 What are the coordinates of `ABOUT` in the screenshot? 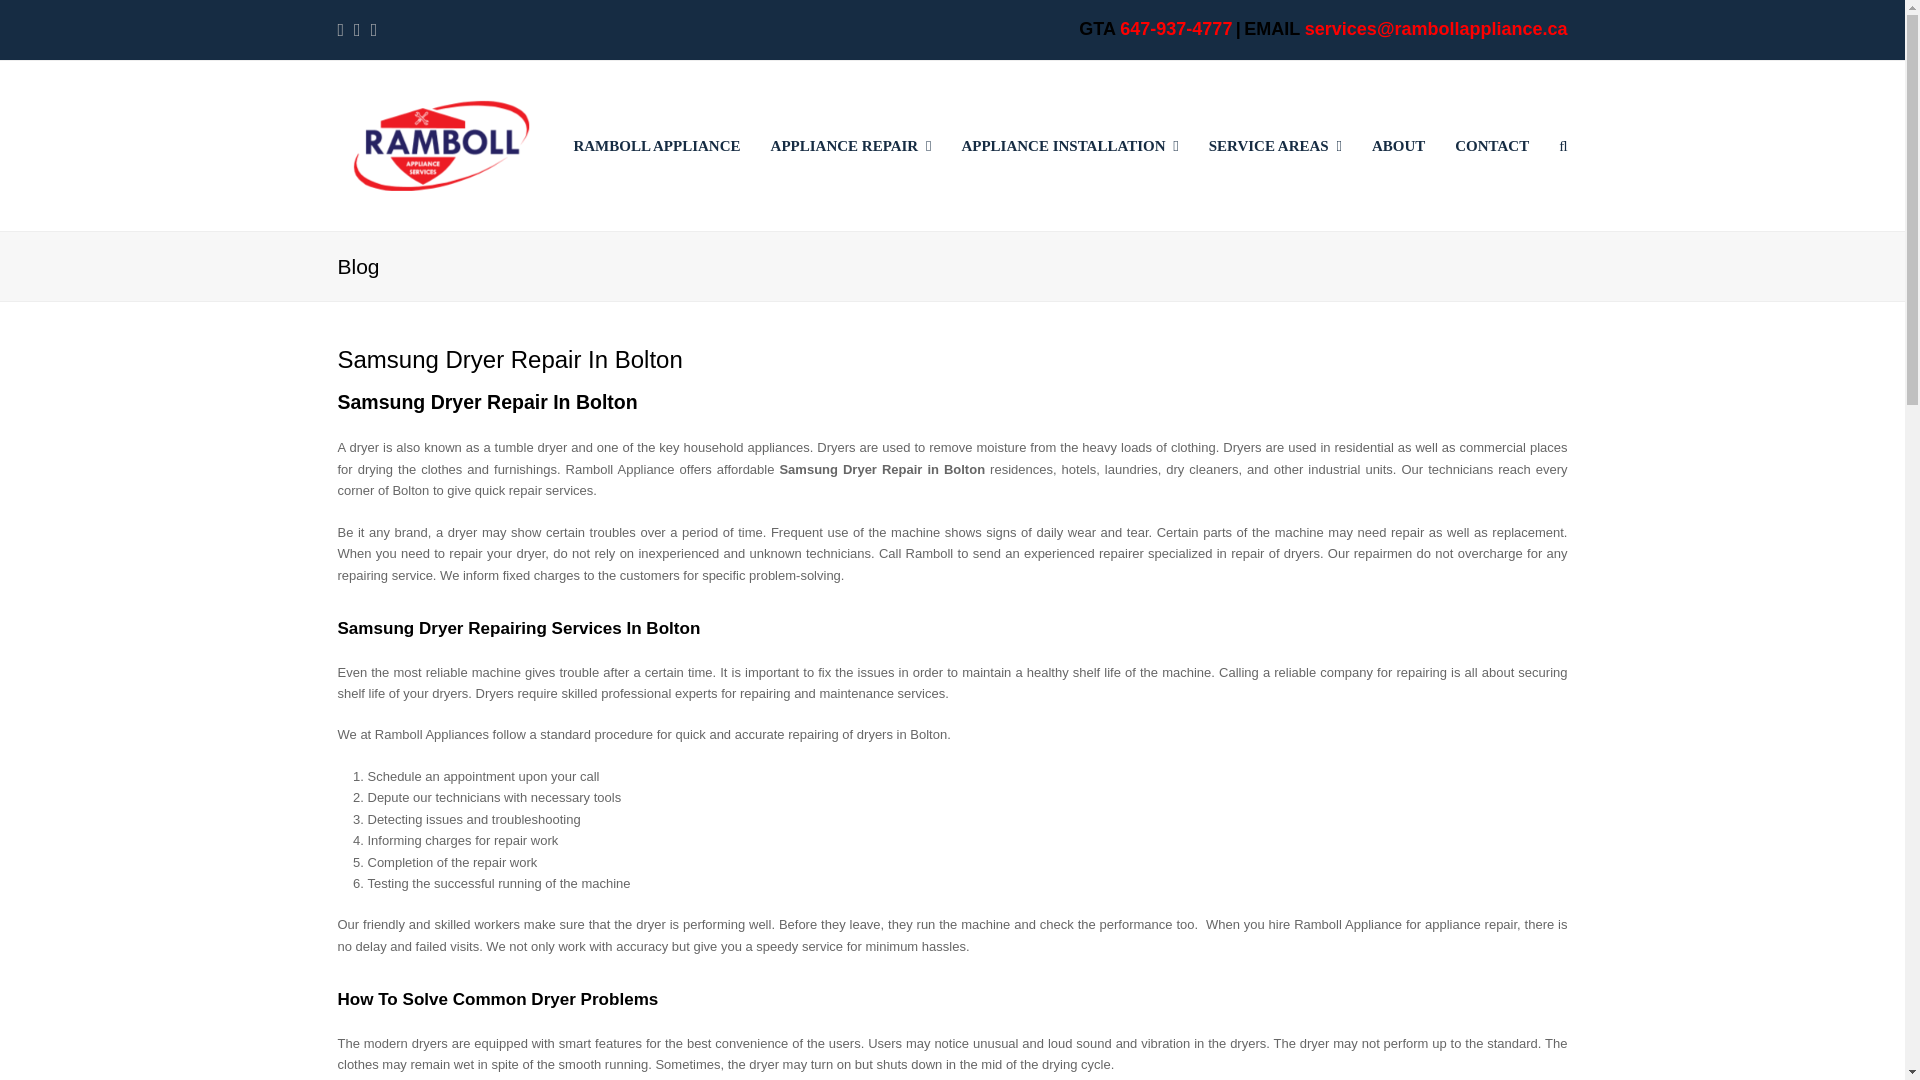 It's located at (1398, 145).